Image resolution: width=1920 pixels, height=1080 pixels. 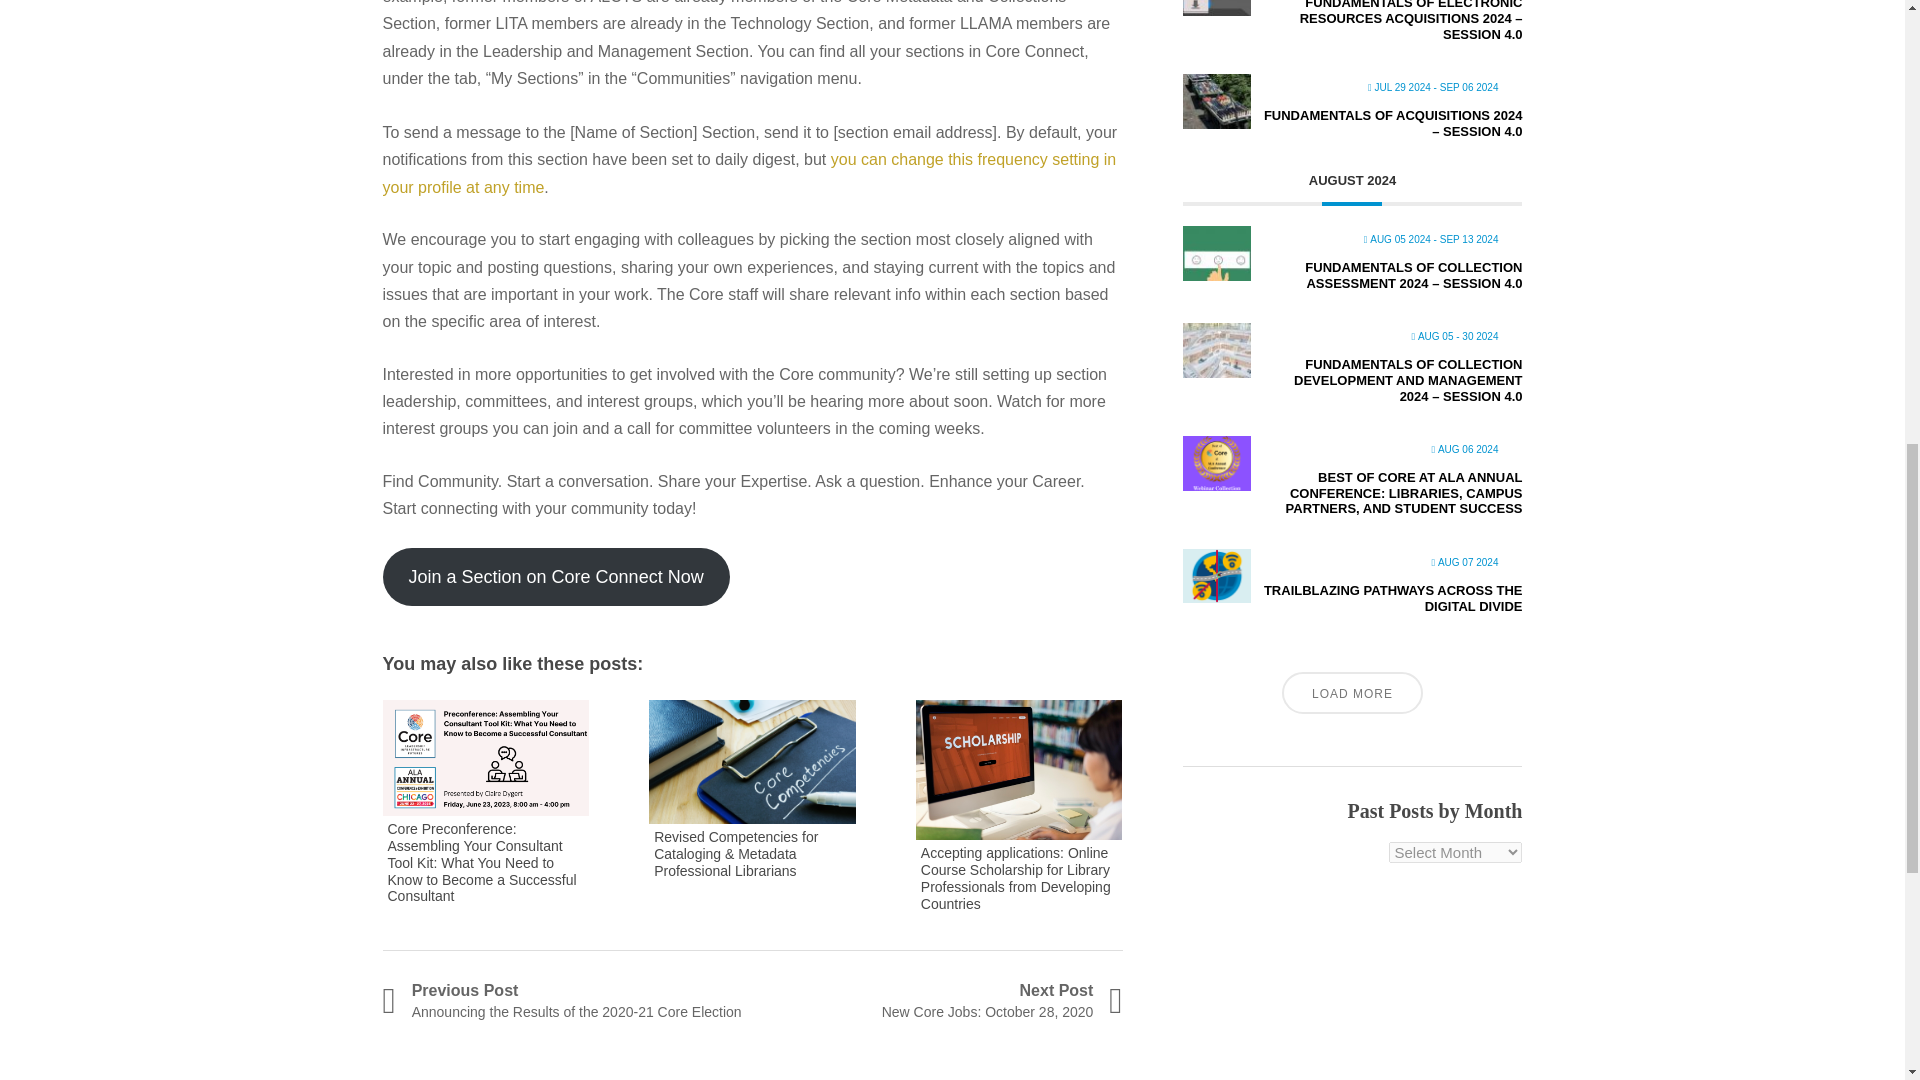 What do you see at coordinates (556, 576) in the screenshot?
I see `Join a Section on Core Connect Now` at bounding box center [556, 576].